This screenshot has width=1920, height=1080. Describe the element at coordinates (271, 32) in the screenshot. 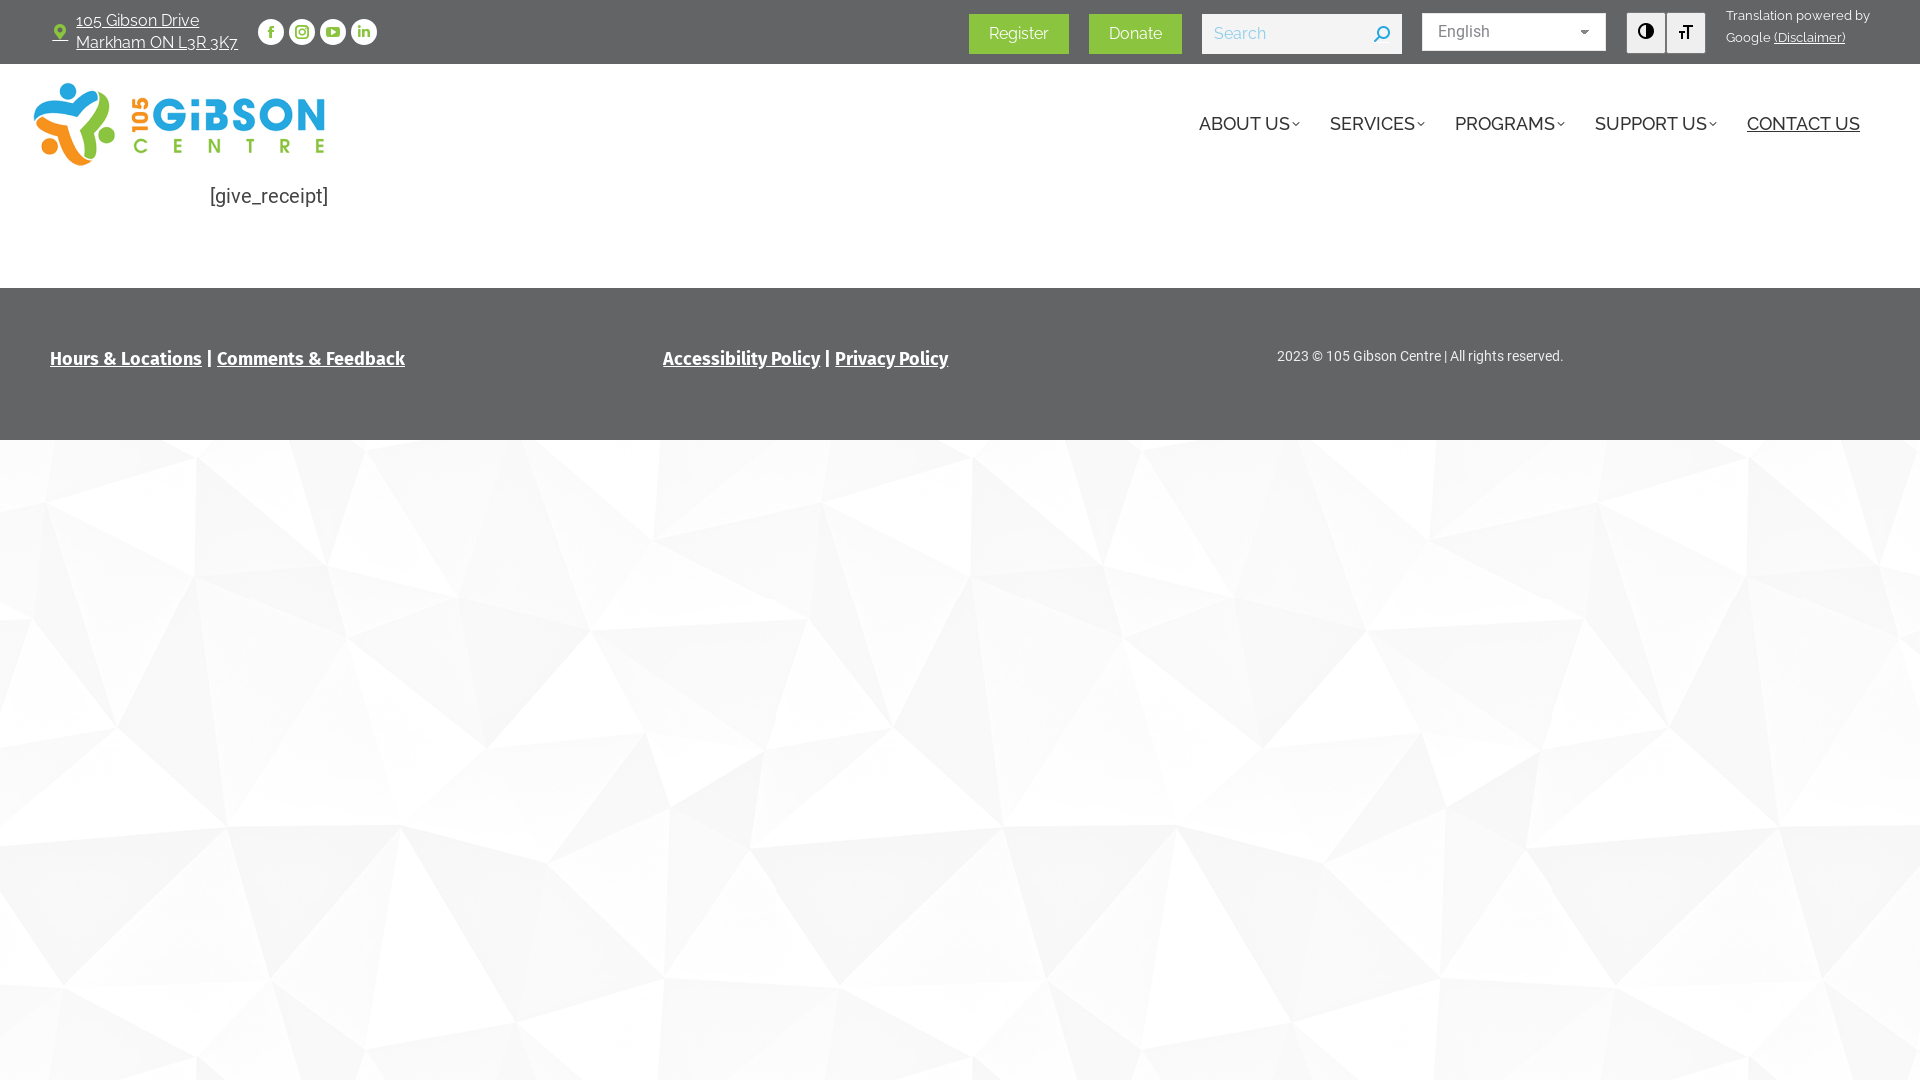

I see `Facebook page opens in new window` at that location.